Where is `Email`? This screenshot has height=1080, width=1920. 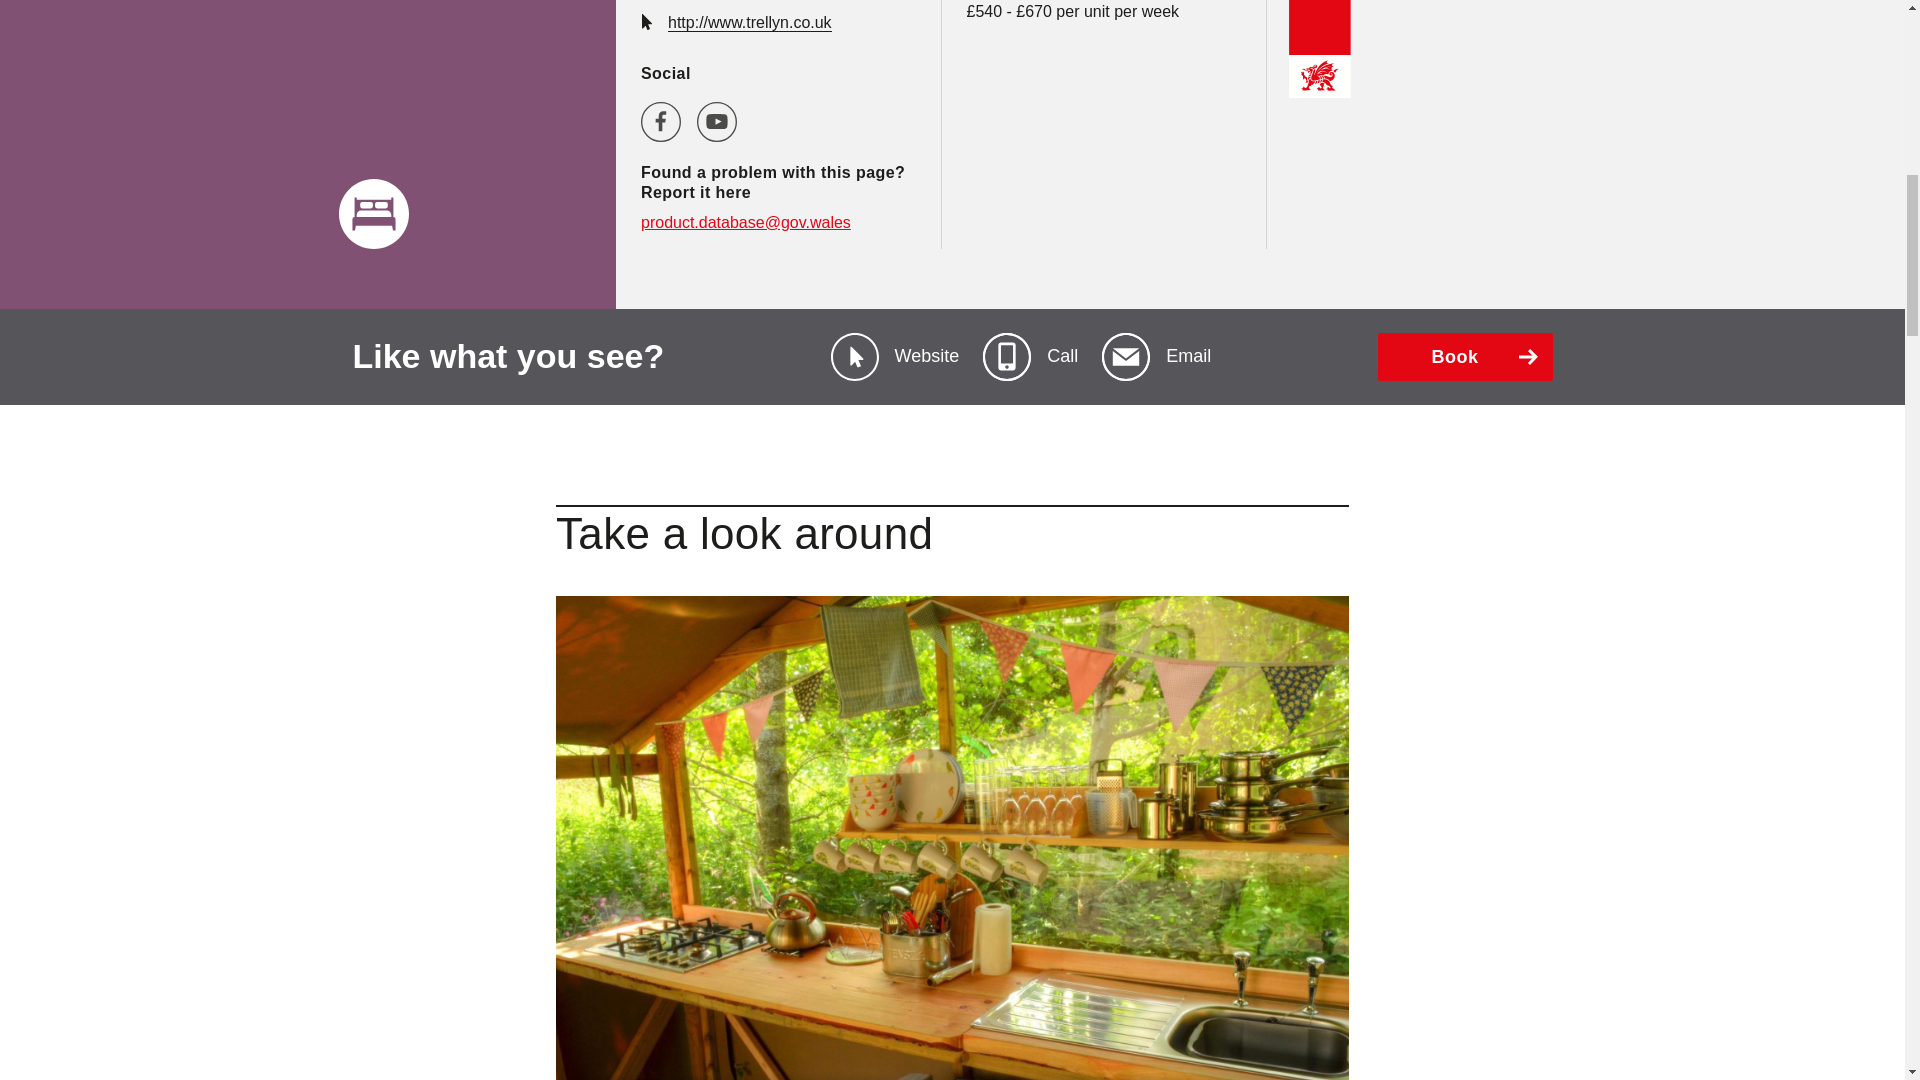 Email is located at coordinates (1156, 356).